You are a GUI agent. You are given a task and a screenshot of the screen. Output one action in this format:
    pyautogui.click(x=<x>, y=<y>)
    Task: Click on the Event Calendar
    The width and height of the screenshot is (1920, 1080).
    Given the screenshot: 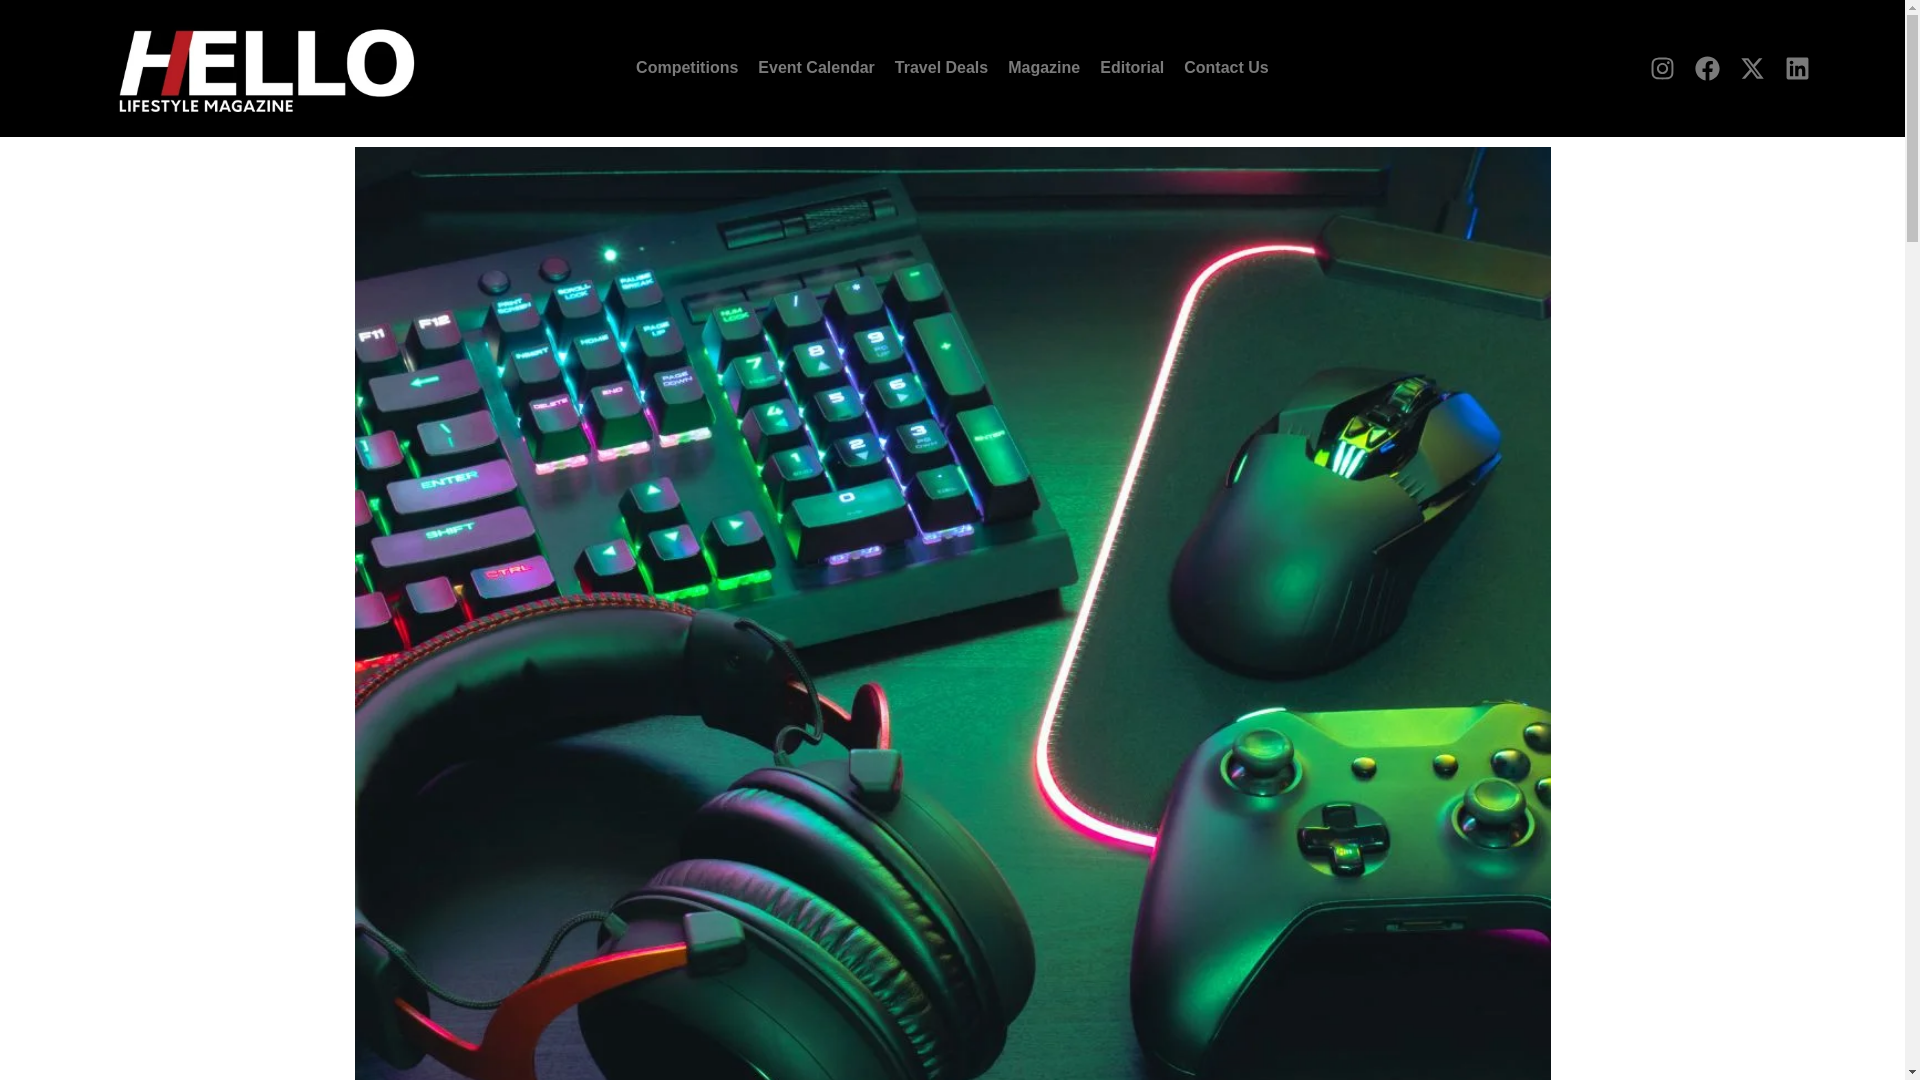 What is the action you would take?
    pyautogui.click(x=816, y=68)
    